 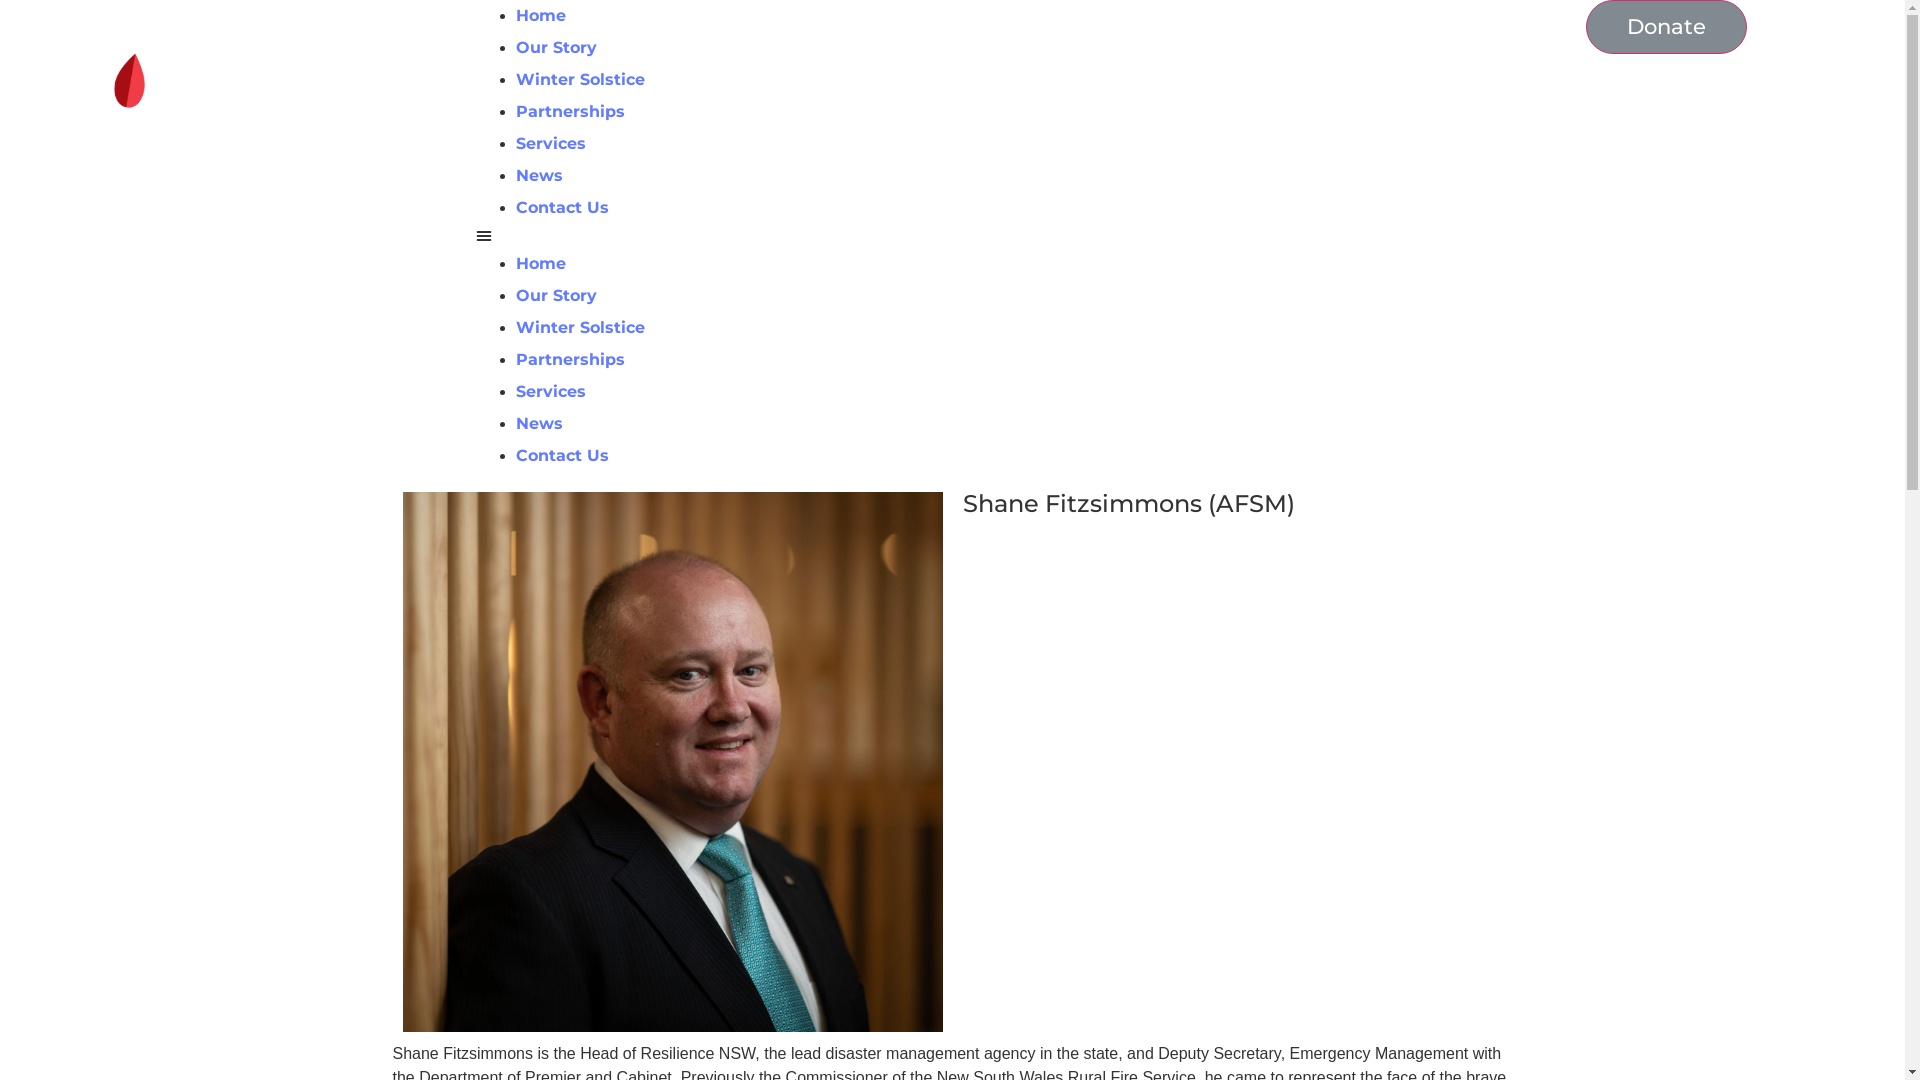 I want to click on Partnerships, so click(x=570, y=112).